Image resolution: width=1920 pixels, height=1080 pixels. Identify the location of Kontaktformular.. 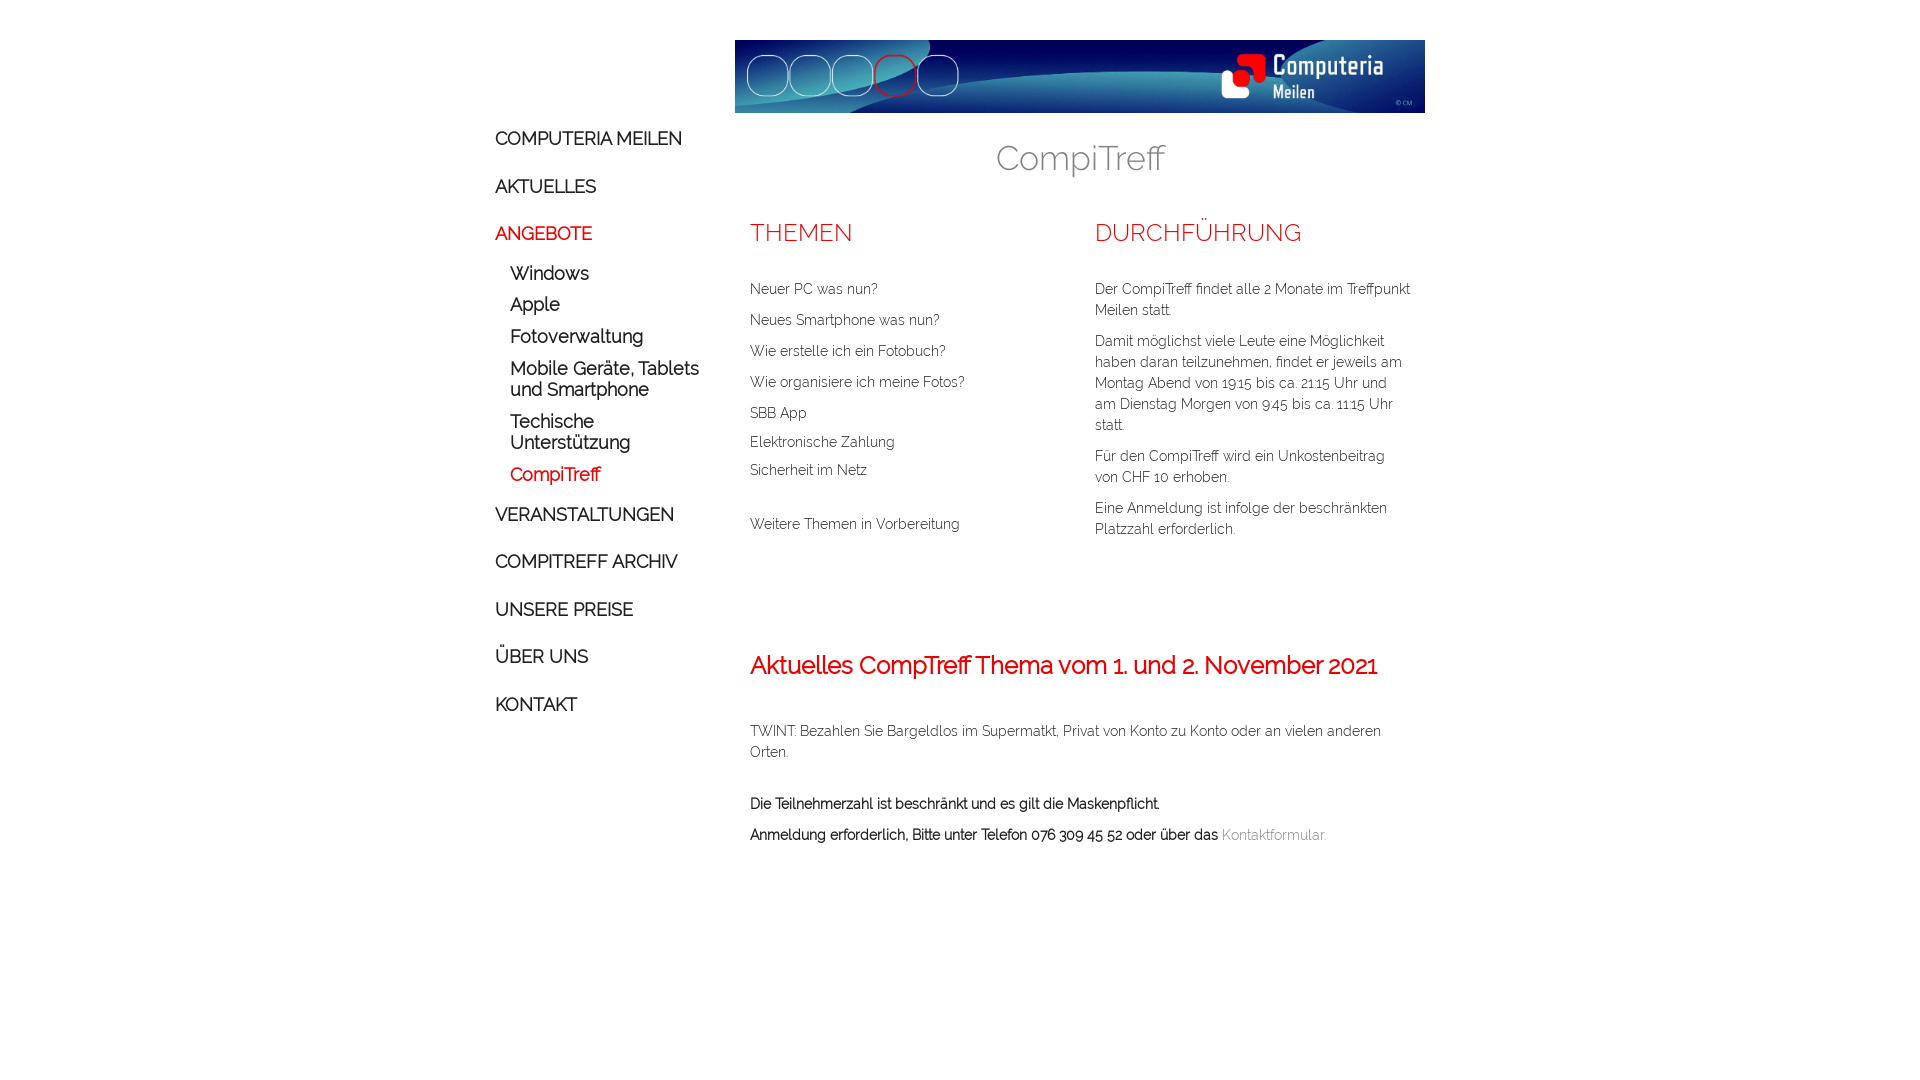
(1272, 835).